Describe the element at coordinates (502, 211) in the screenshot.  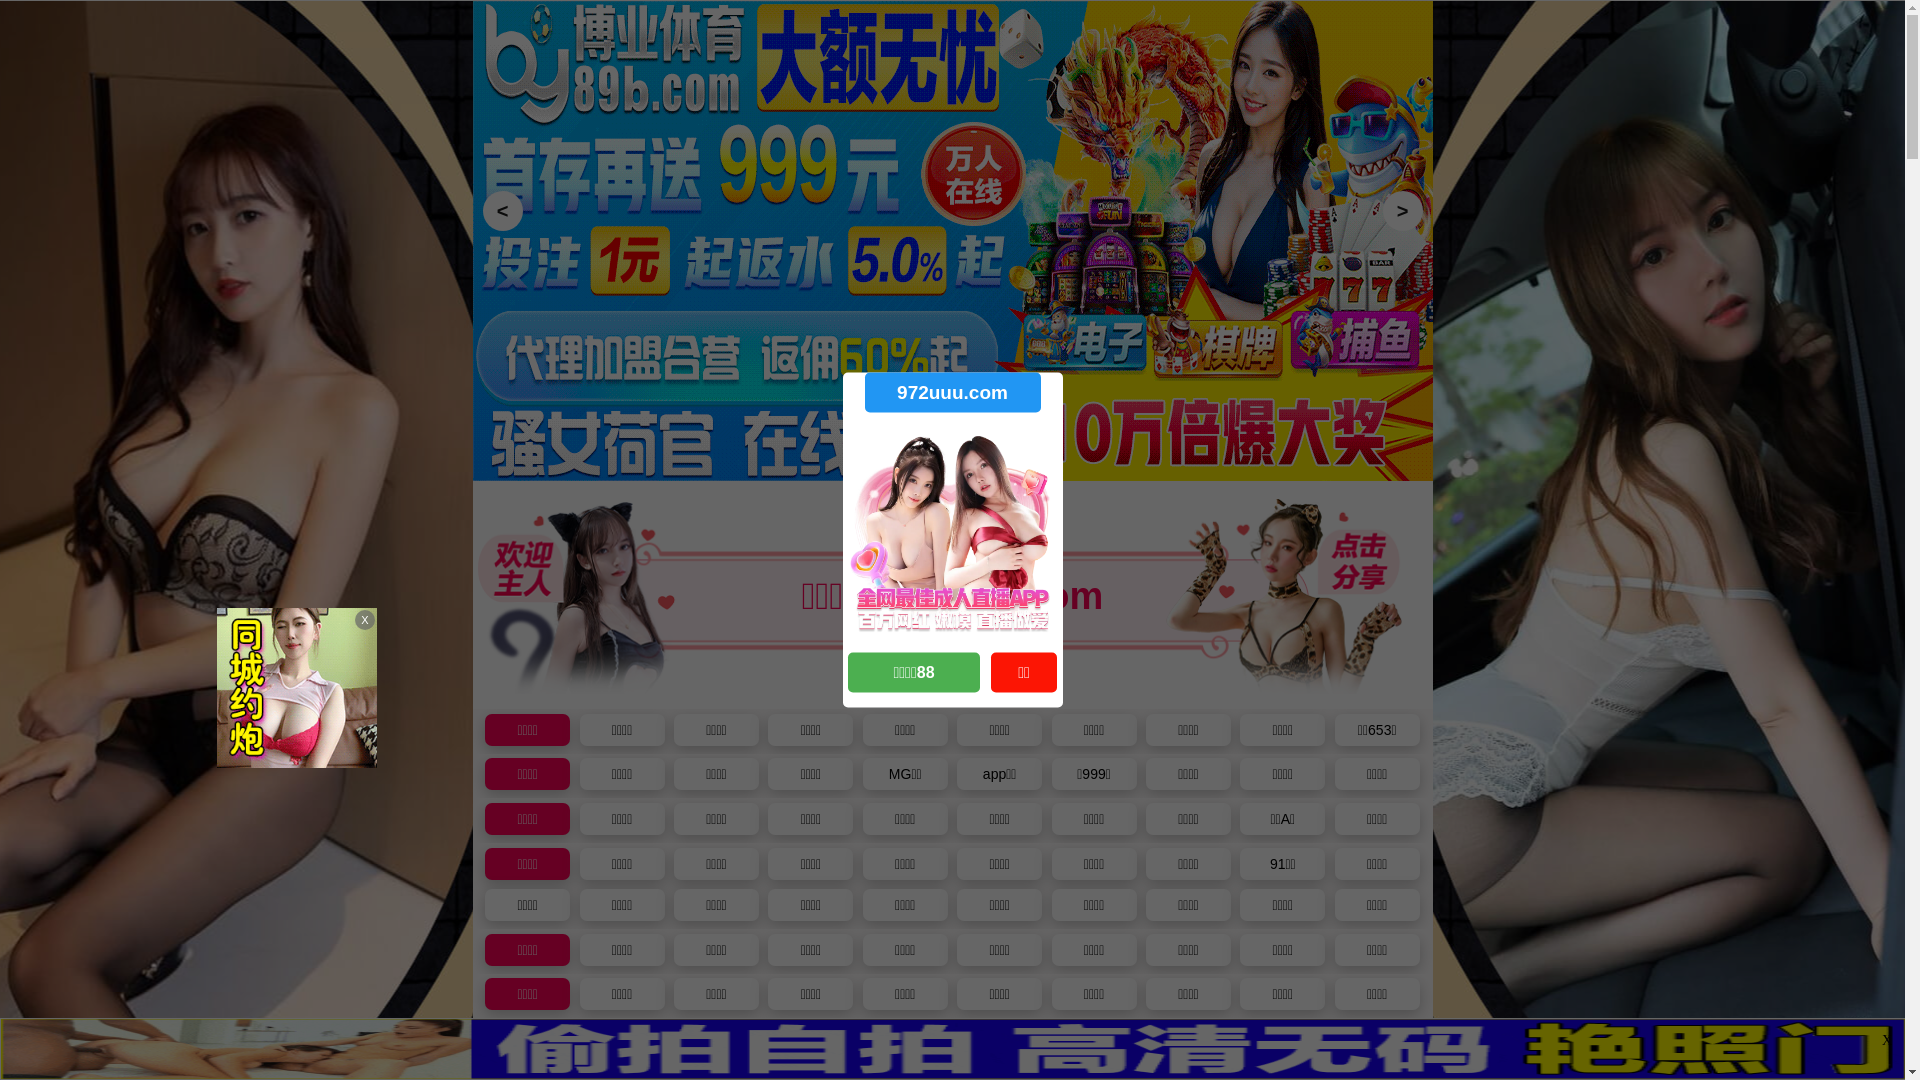
I see `<` at that location.